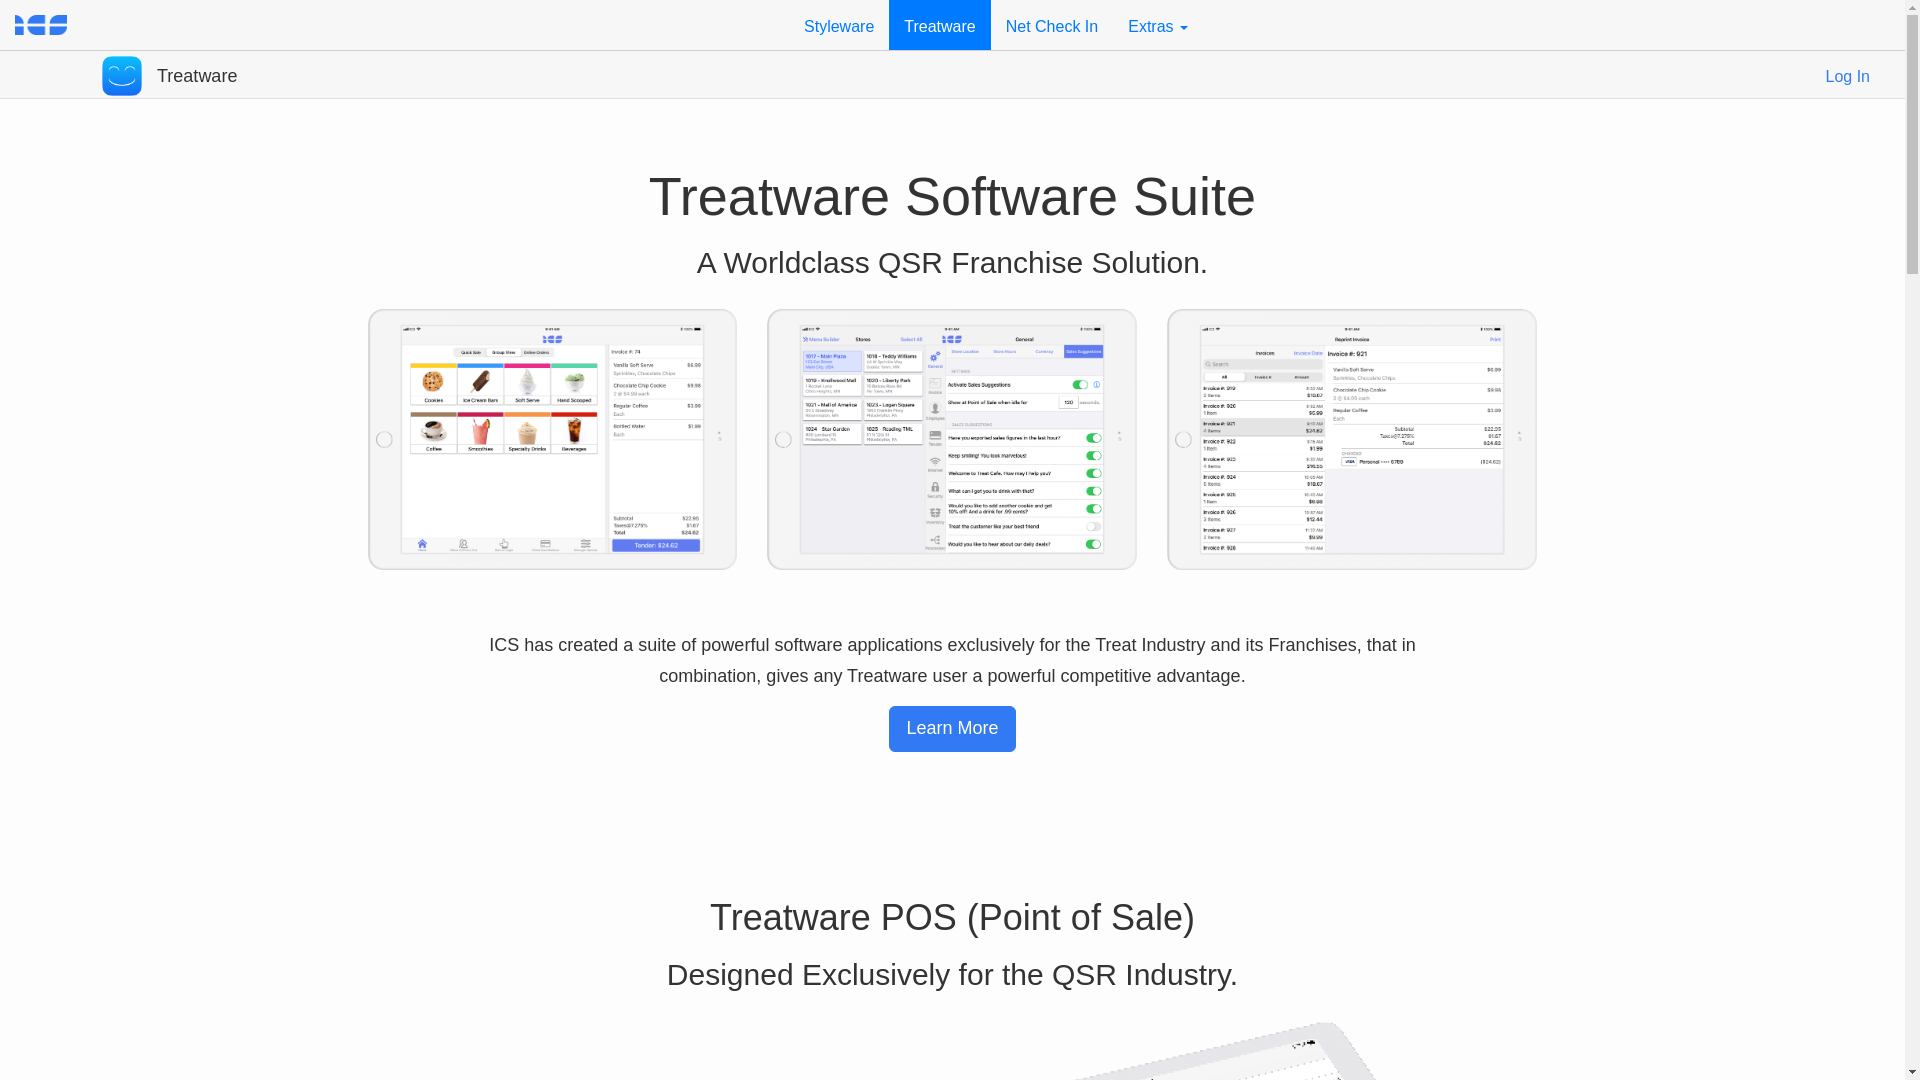  Describe the element at coordinates (939, 24) in the screenshot. I see `Treatware.html` at that location.